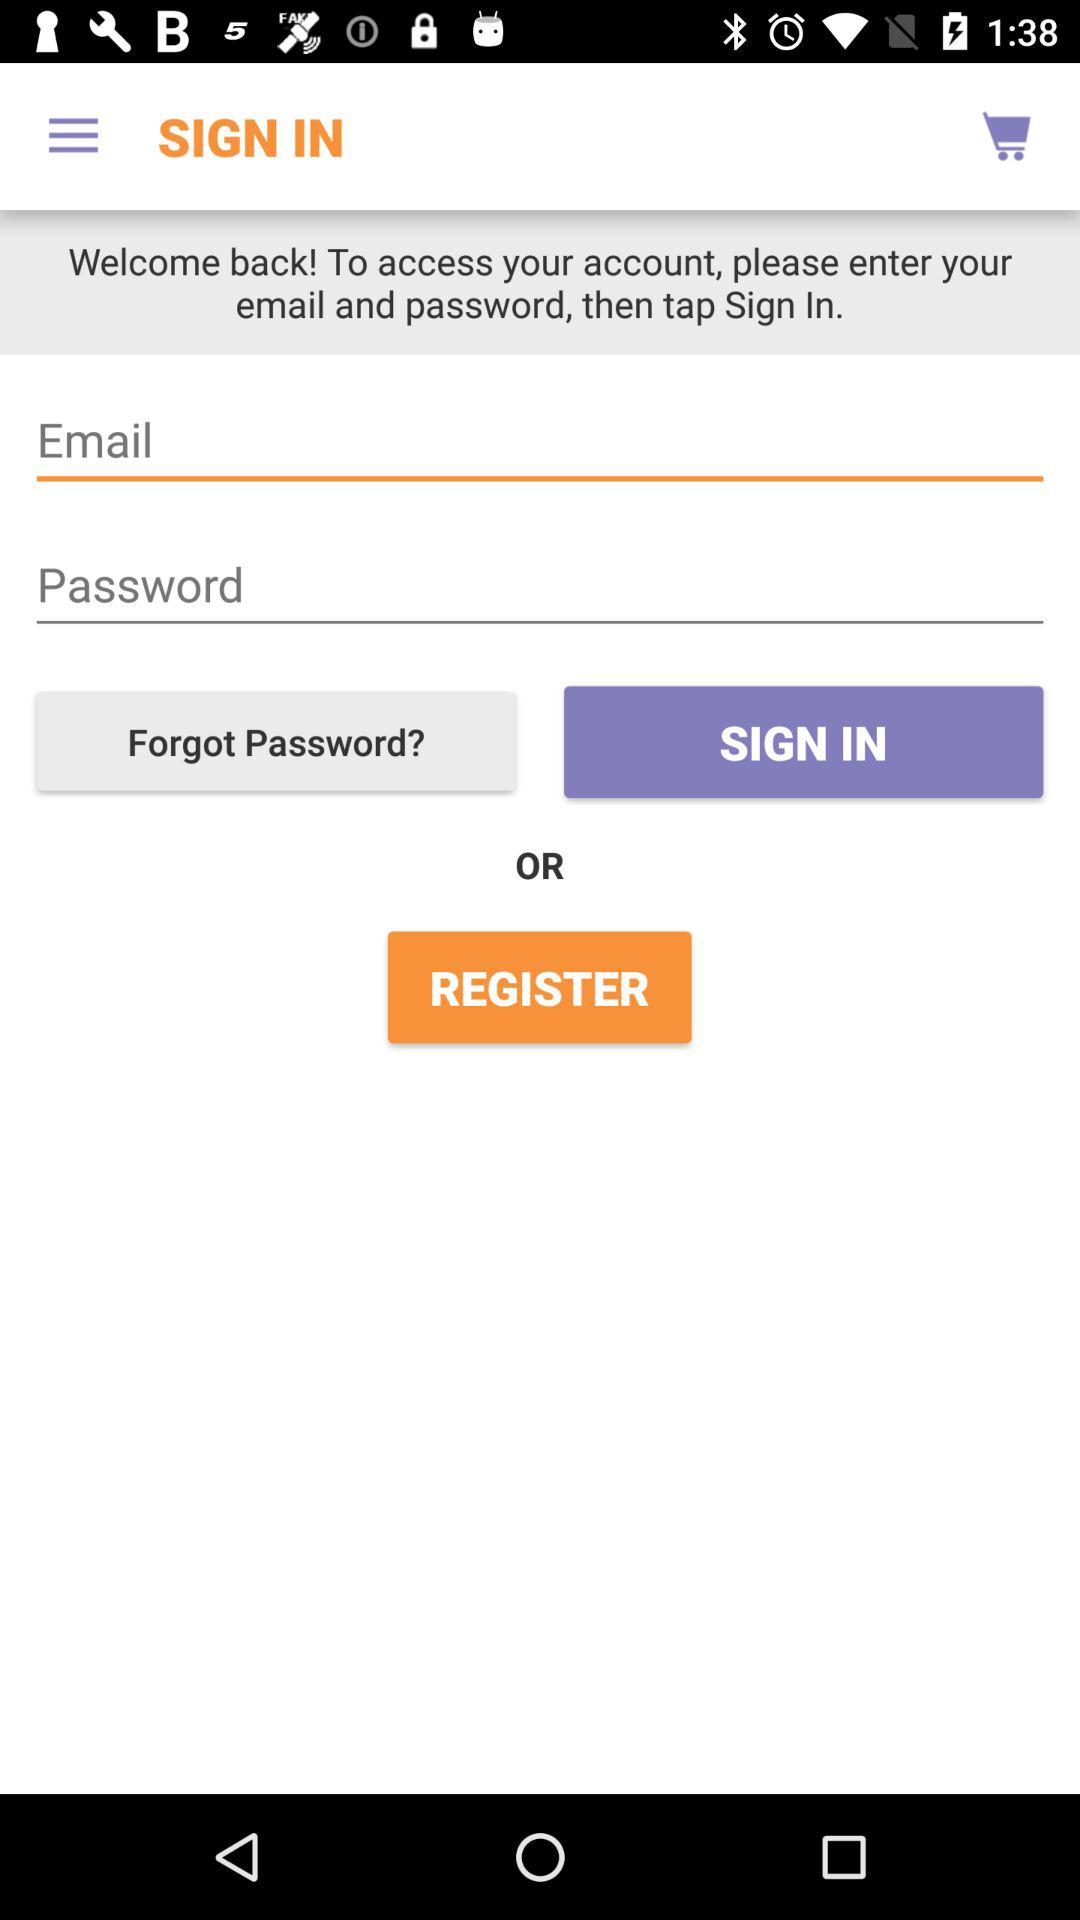  I want to click on select the item above welcome back to icon, so click(73, 136).